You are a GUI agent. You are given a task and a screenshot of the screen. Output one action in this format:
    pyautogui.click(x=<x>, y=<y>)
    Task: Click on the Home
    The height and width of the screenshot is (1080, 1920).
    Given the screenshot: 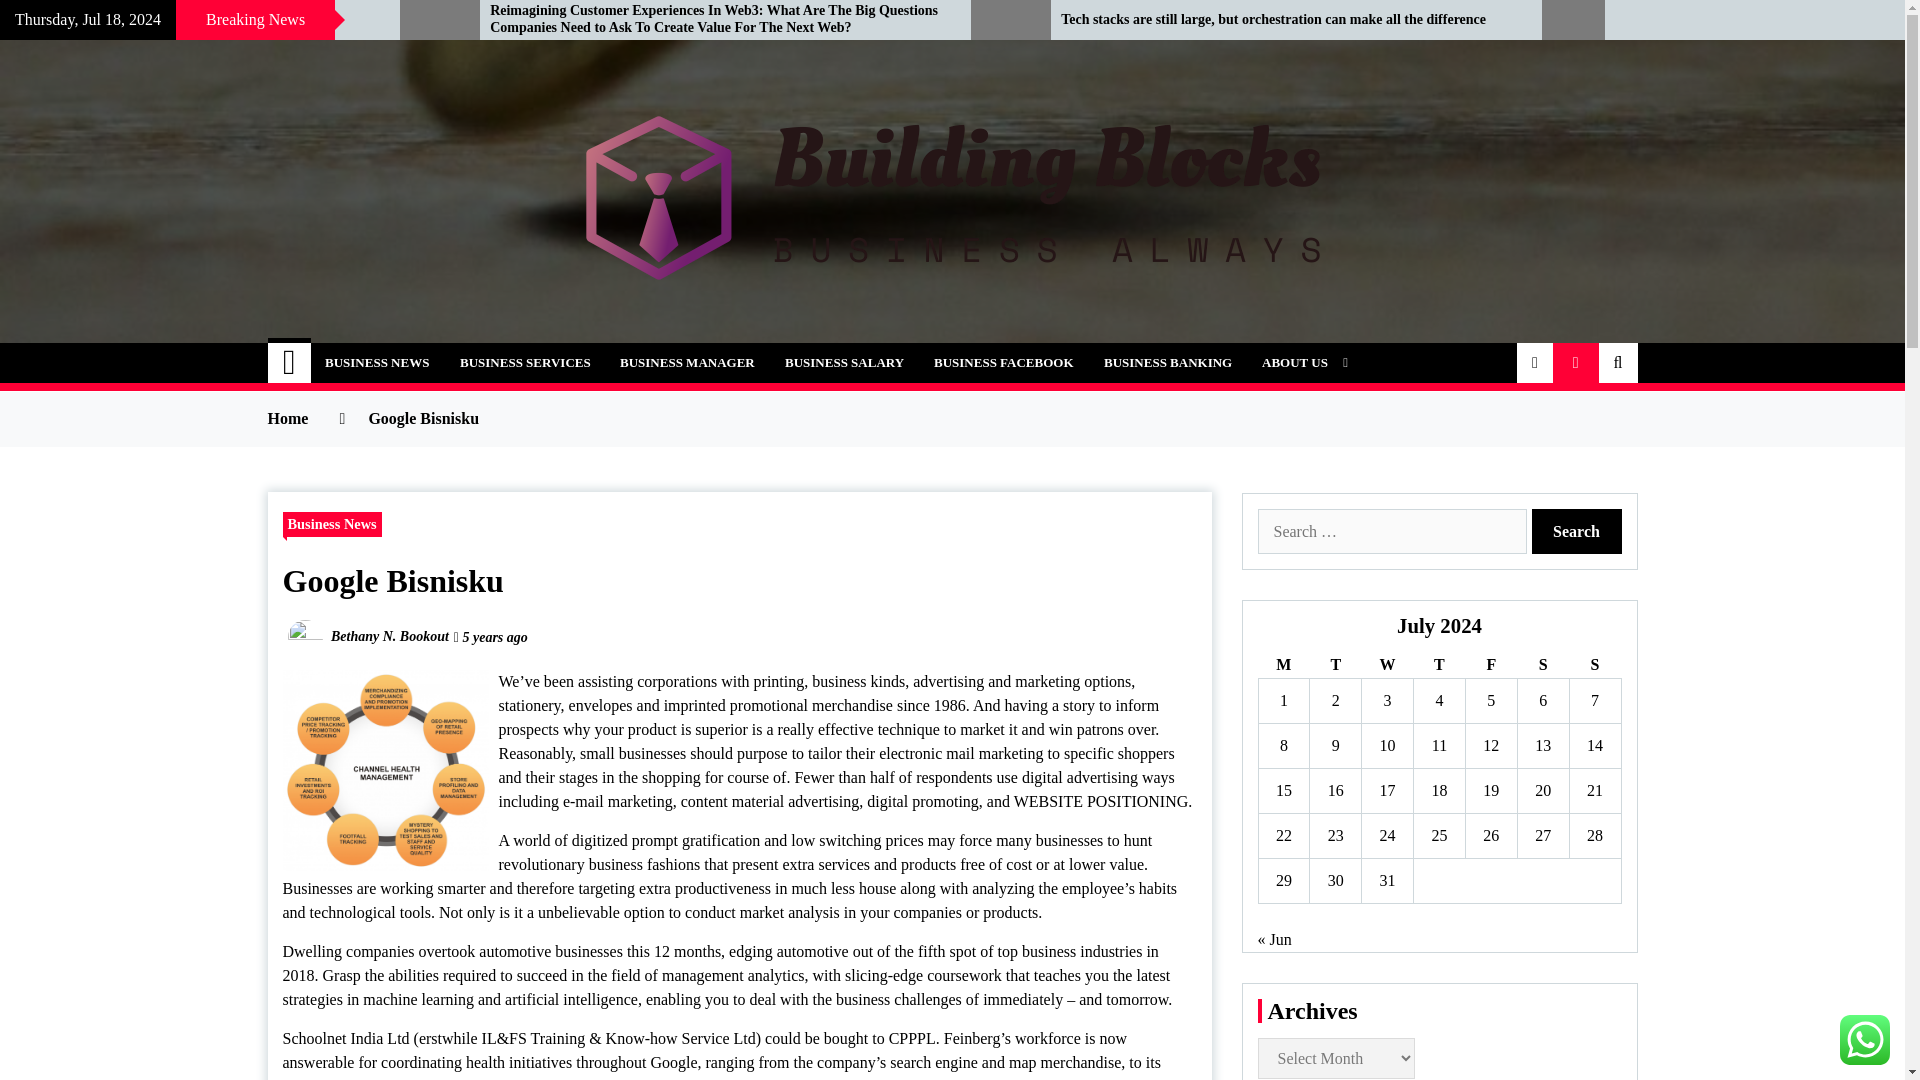 What is the action you would take?
    pyautogui.click(x=290, y=363)
    